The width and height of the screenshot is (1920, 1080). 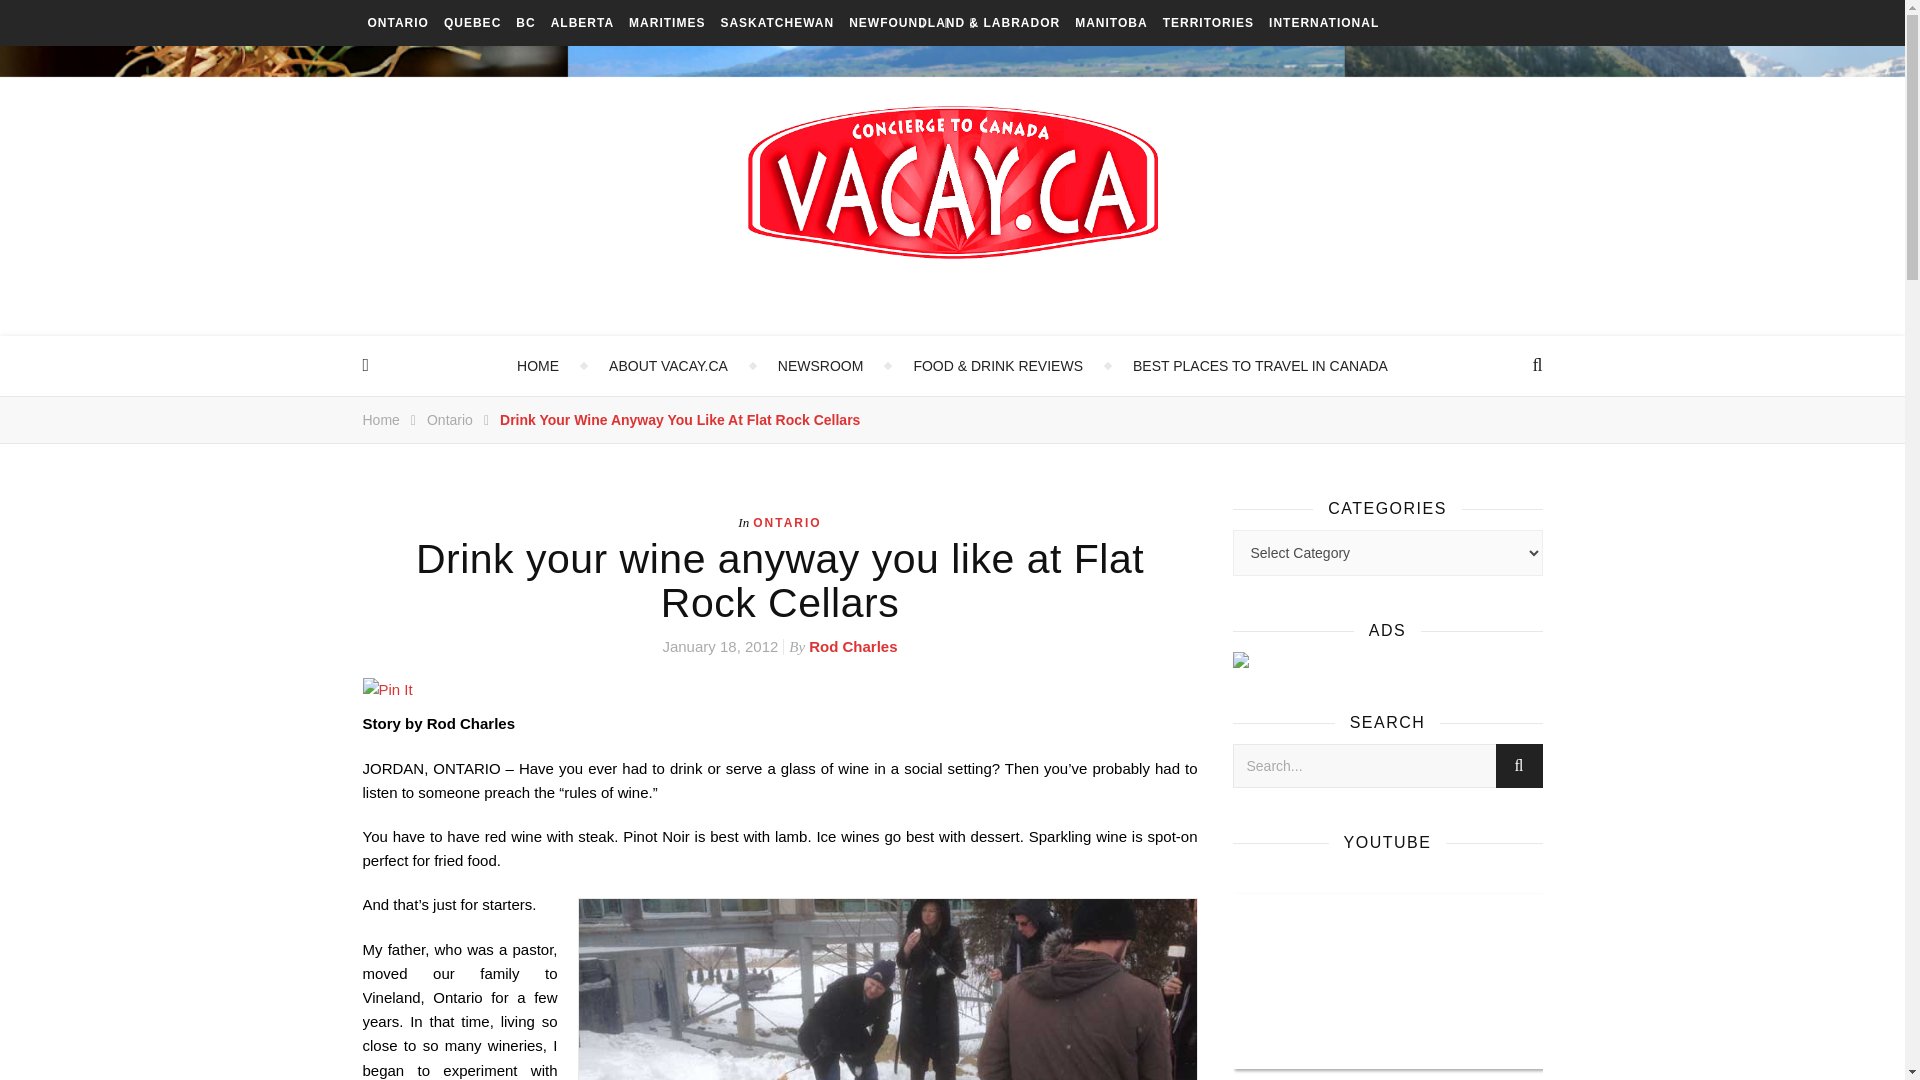 I want to click on Vacay.ca, so click(x=952, y=182).